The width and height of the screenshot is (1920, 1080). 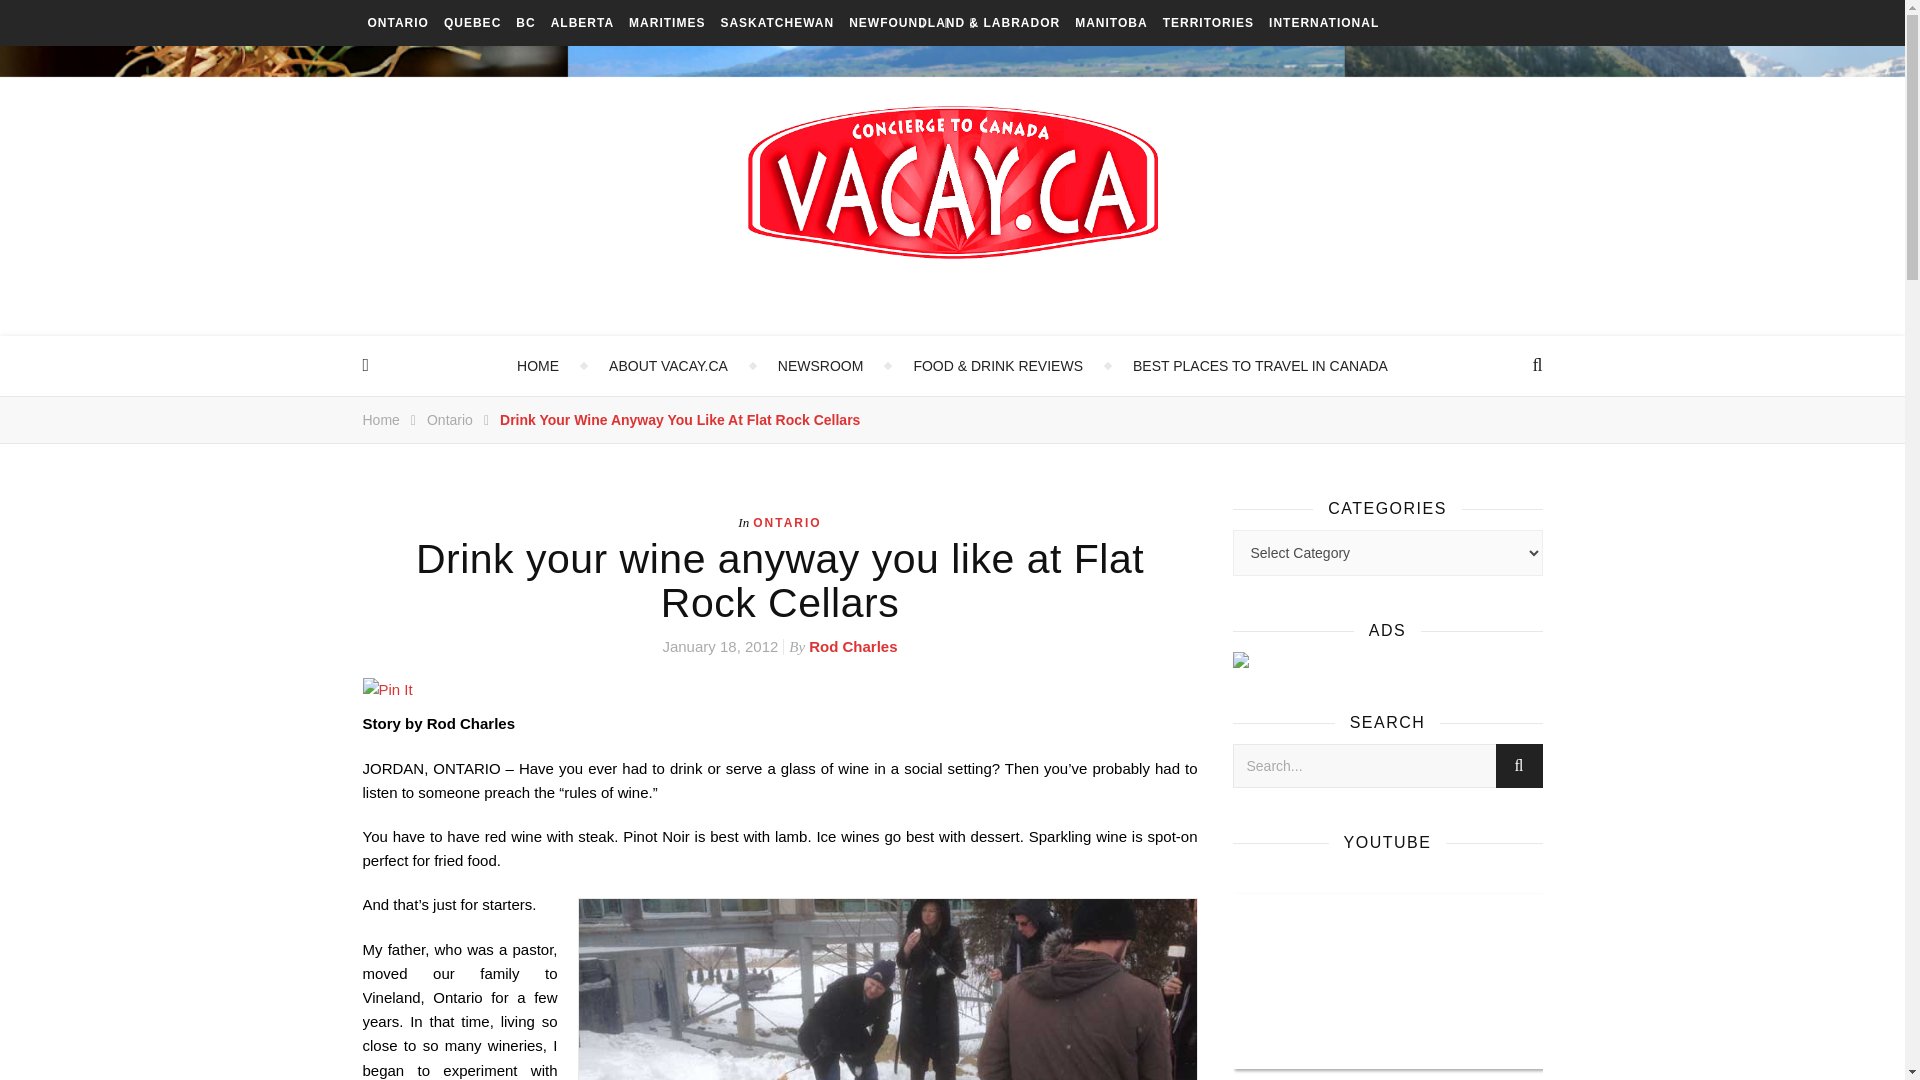 I want to click on Vacay.ca, so click(x=952, y=182).